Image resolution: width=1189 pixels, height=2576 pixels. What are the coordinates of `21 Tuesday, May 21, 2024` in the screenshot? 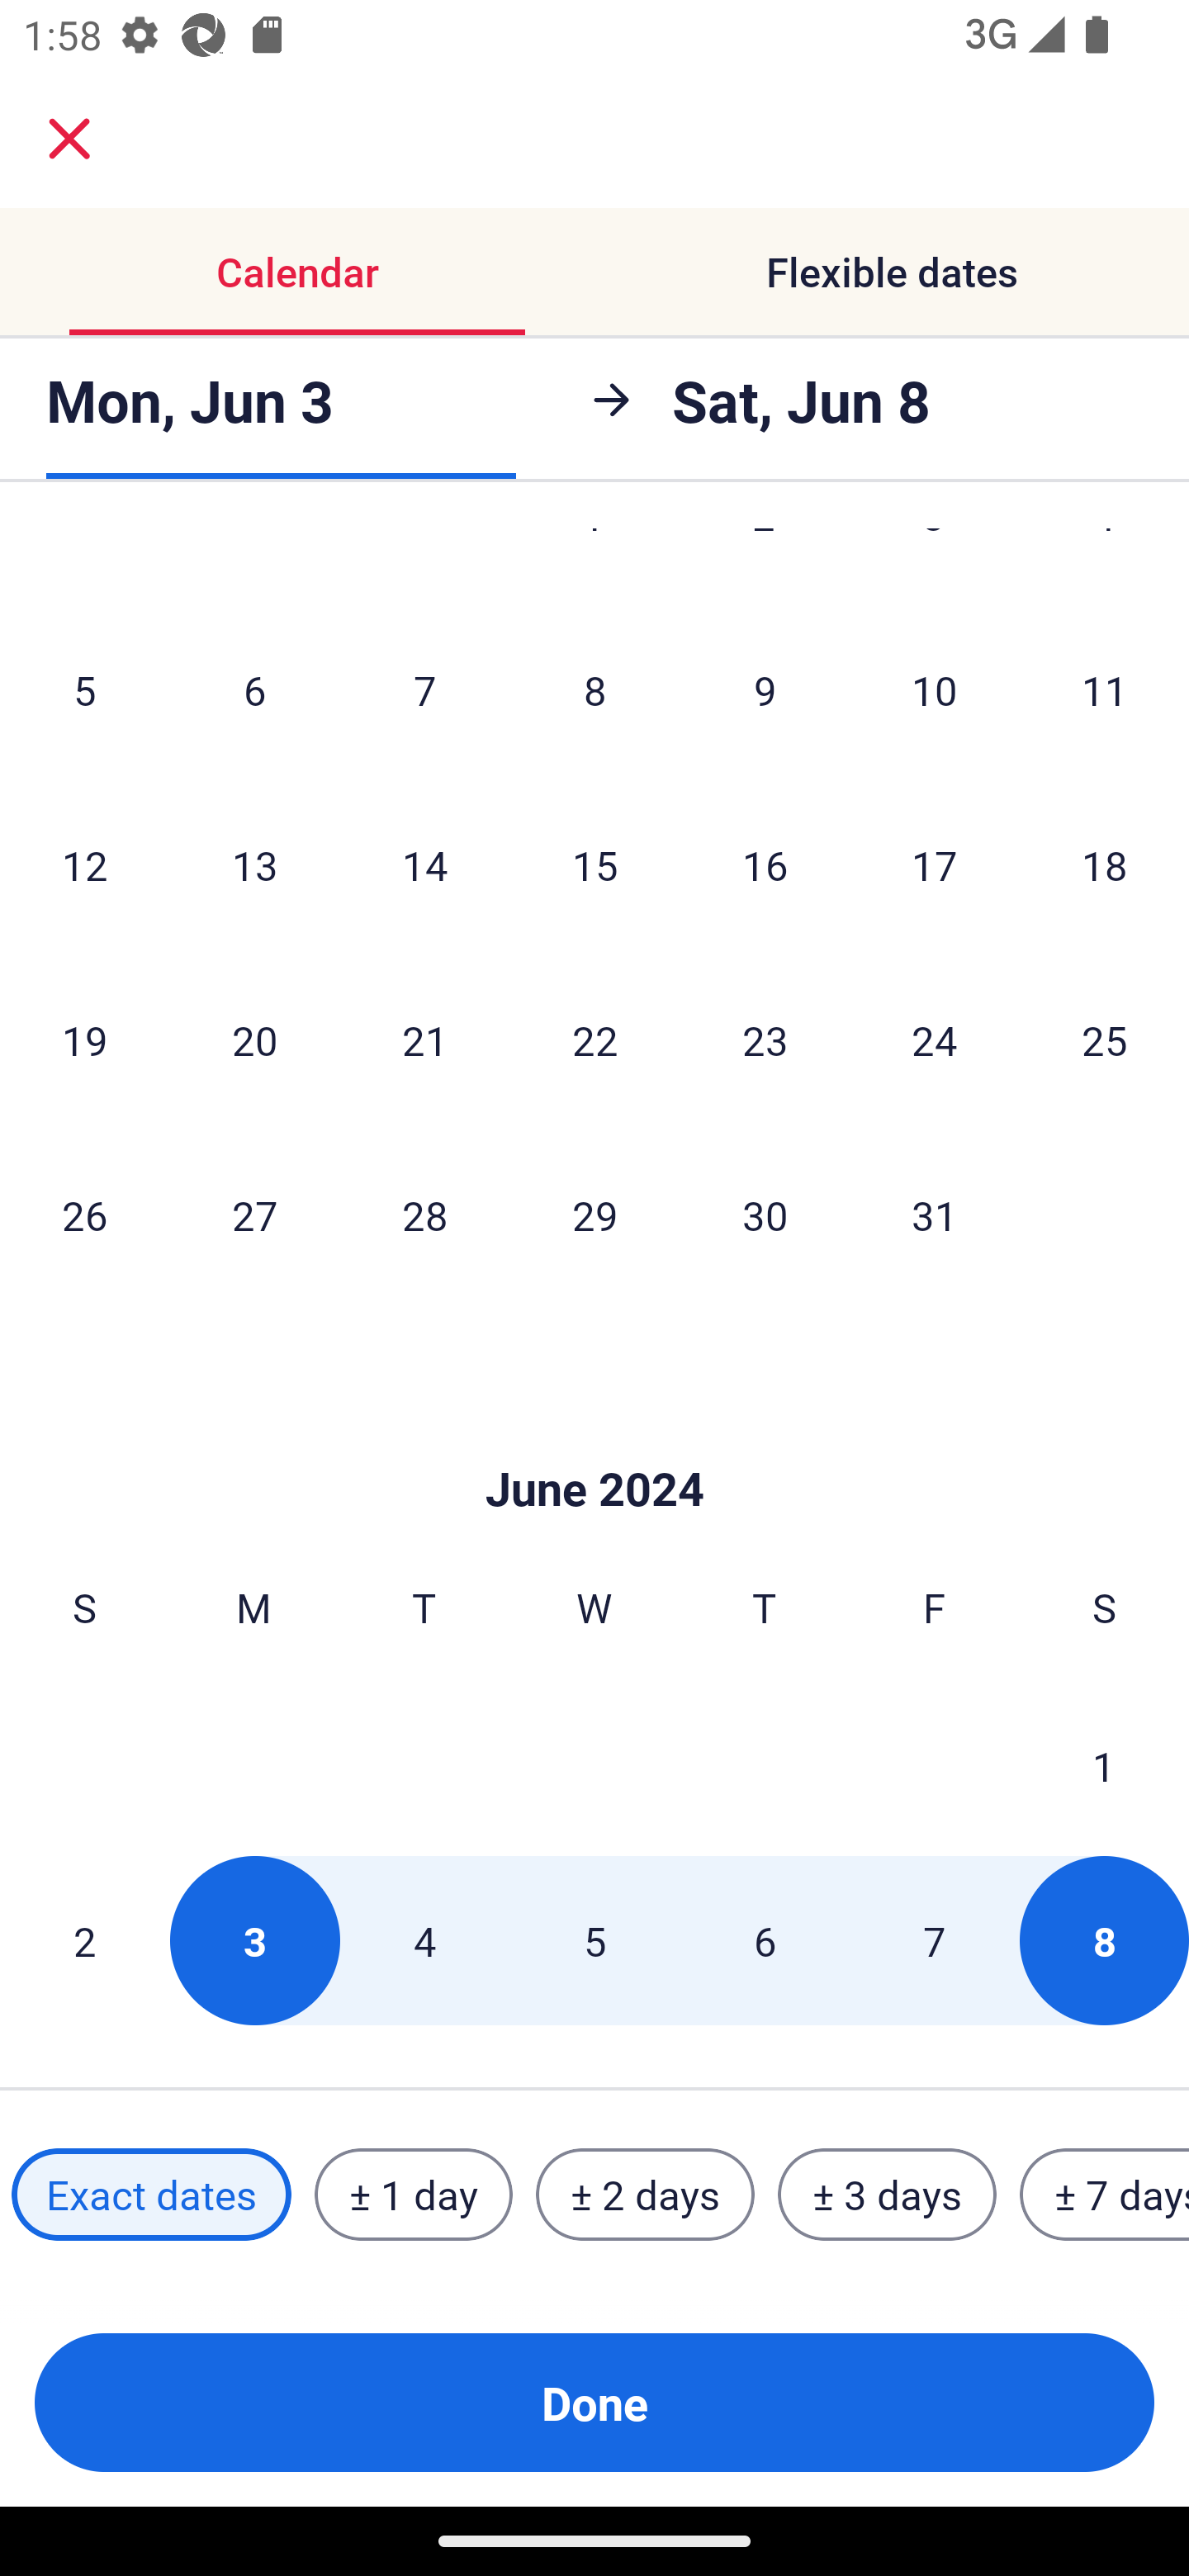 It's located at (424, 1040).